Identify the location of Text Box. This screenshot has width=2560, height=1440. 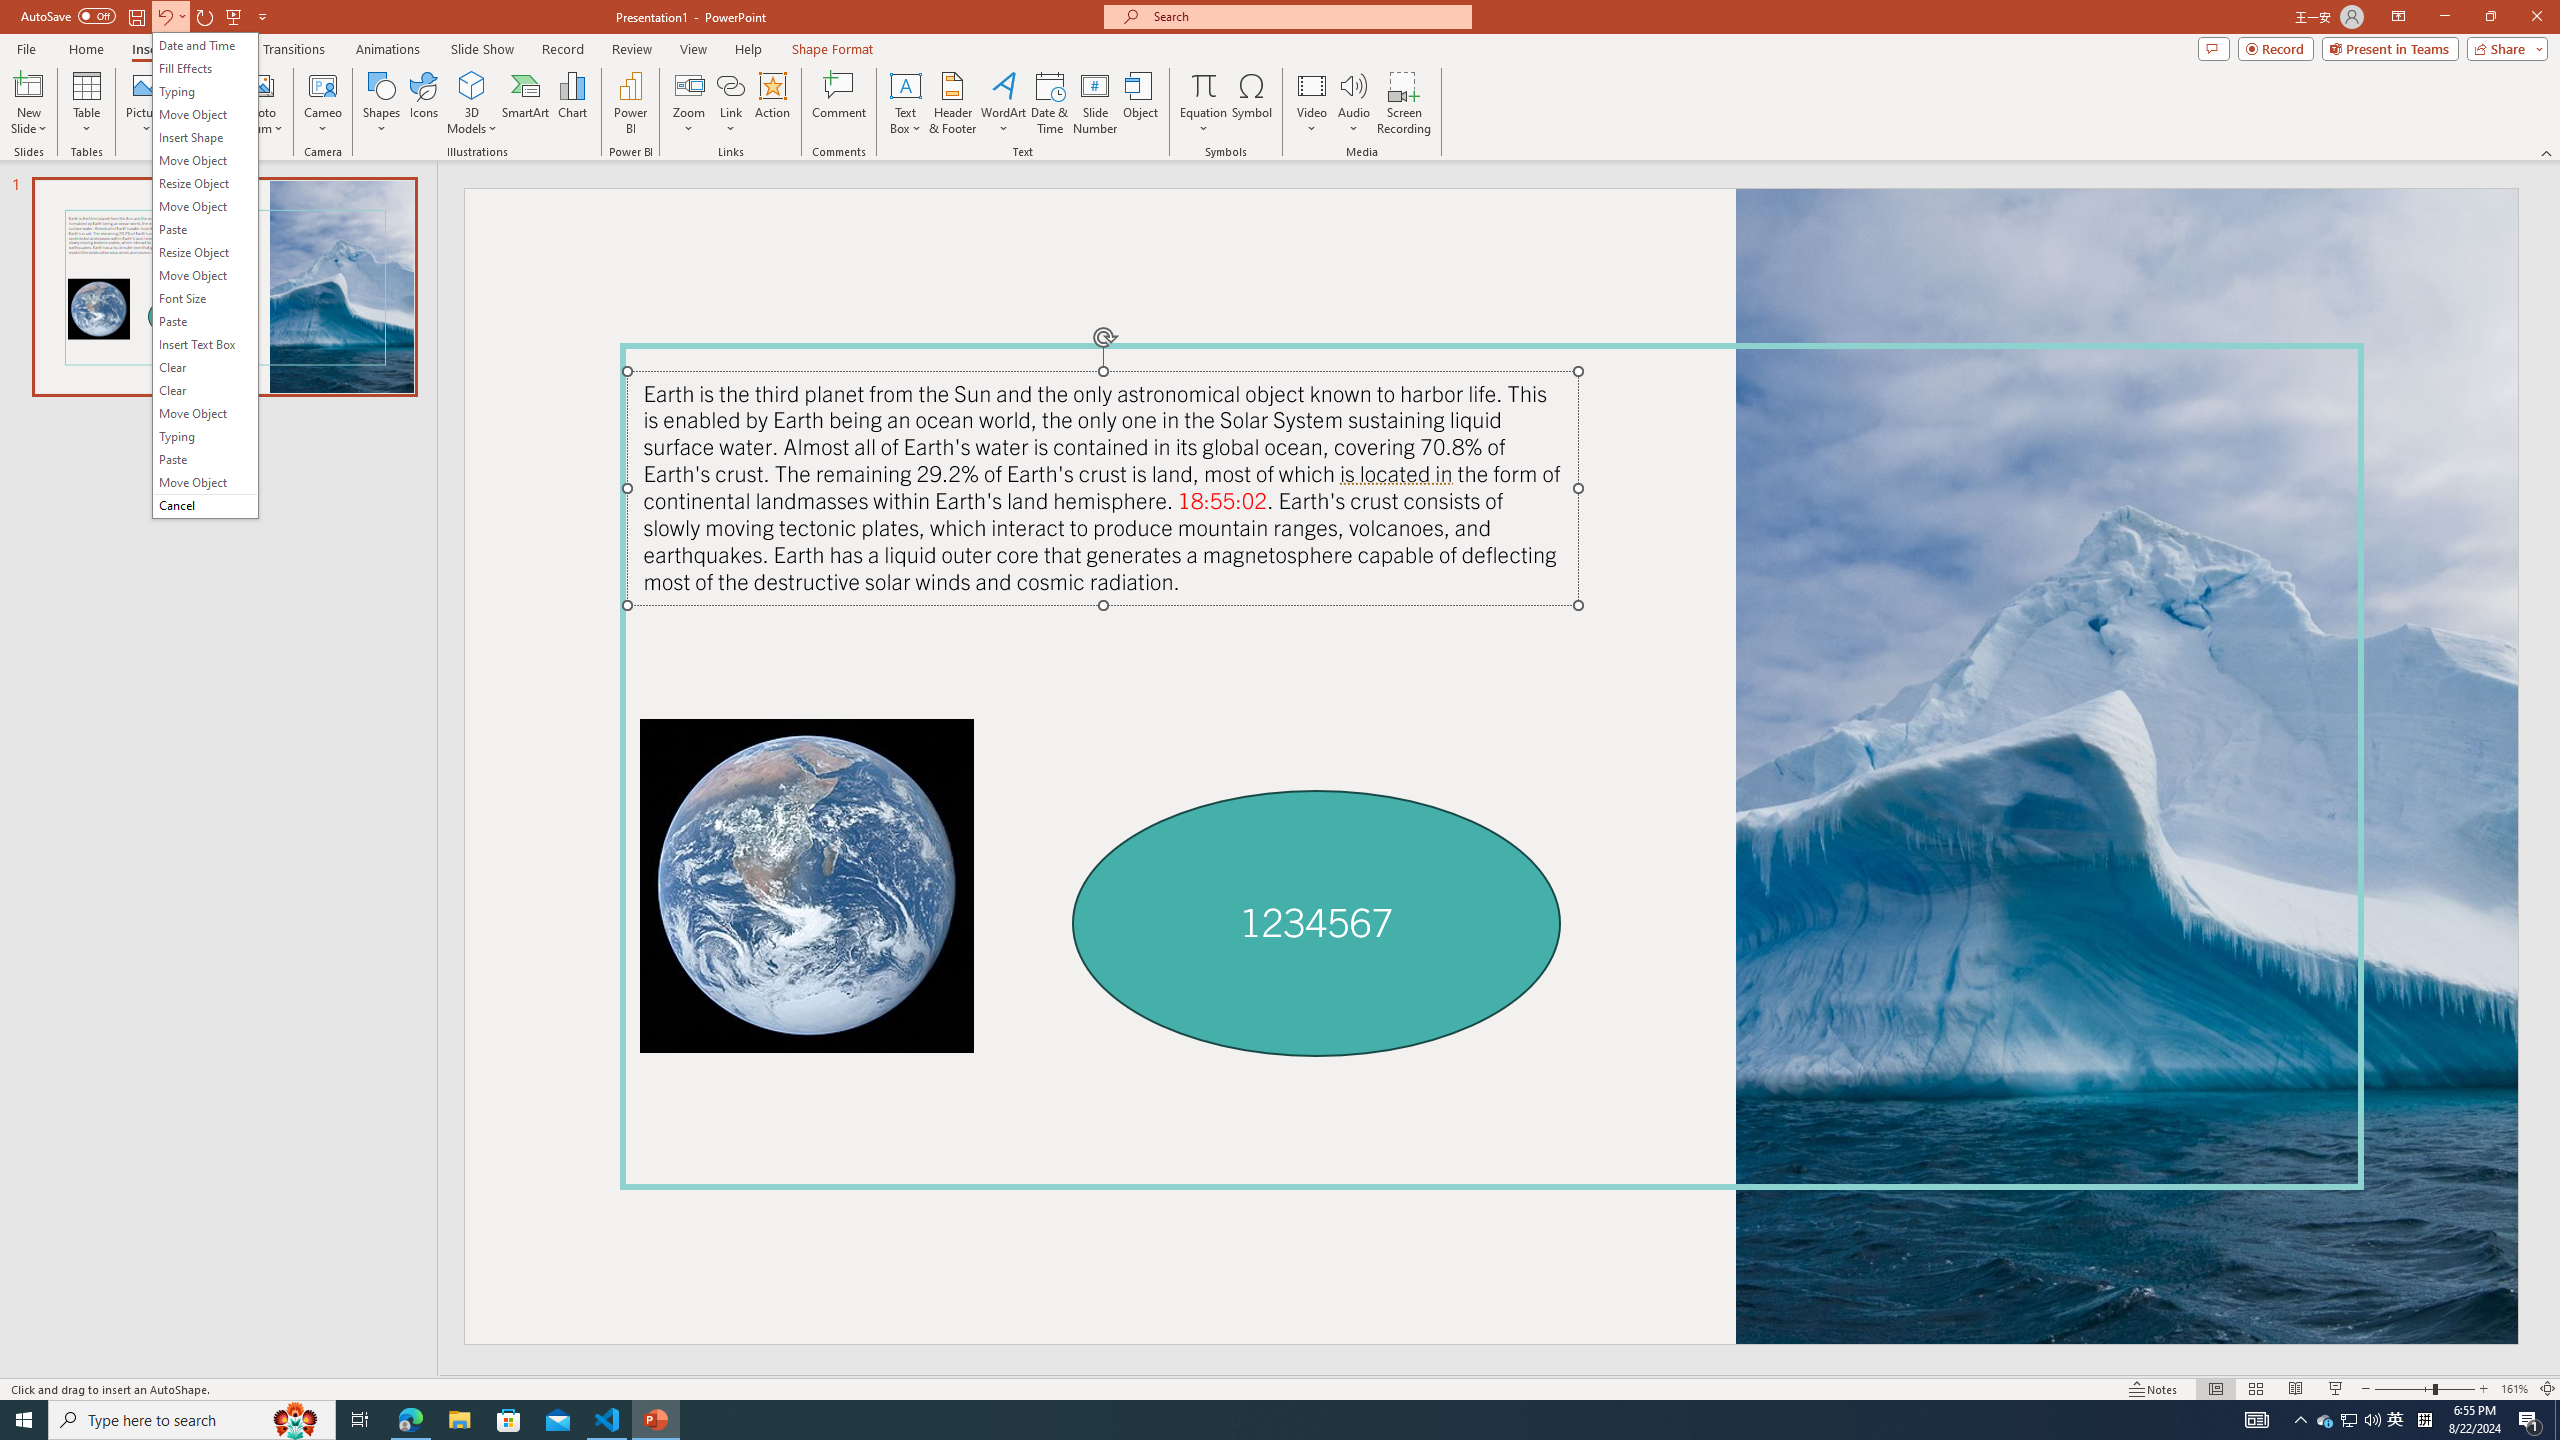
(906, 103).